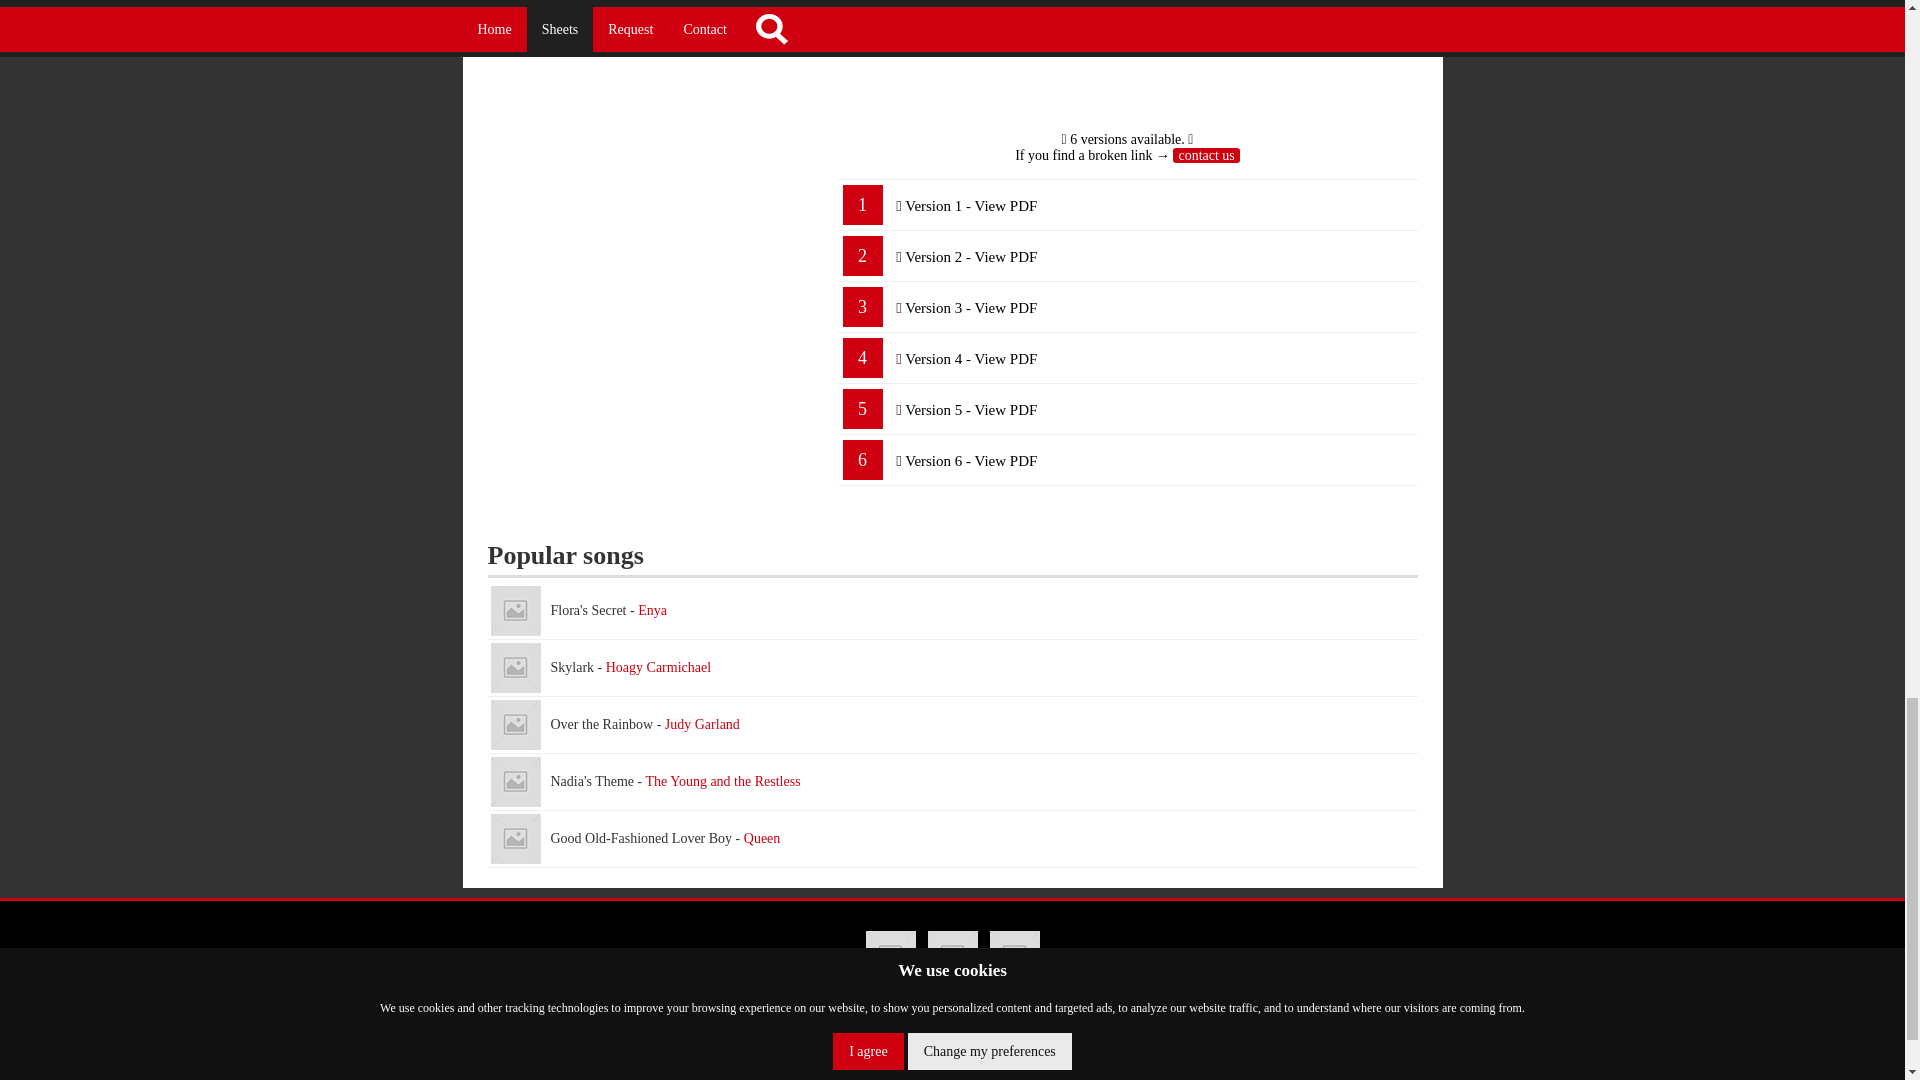 The width and height of the screenshot is (1920, 1080). Describe the element at coordinates (952, 668) in the screenshot. I see `Skylark - Hoagy Carmichael` at that location.